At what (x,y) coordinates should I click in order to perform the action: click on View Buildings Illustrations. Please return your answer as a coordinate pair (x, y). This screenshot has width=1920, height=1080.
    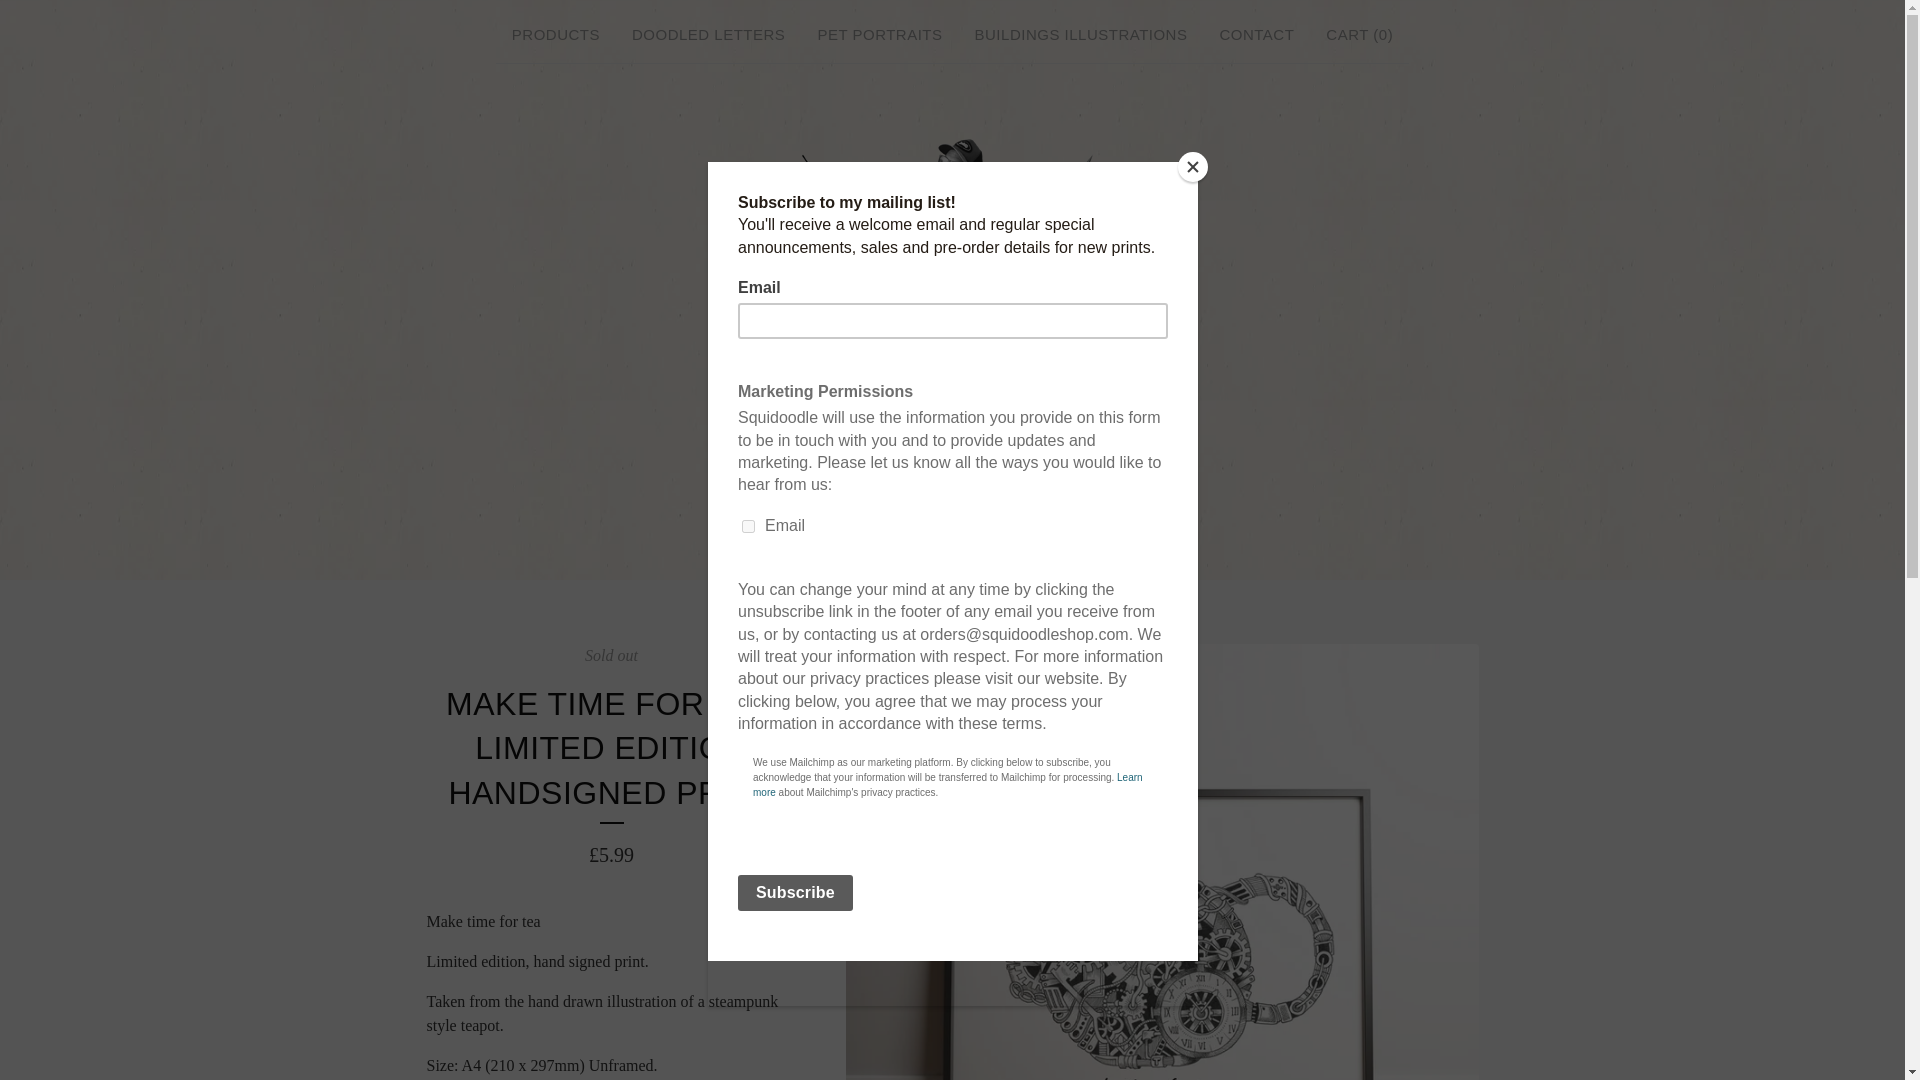
    Looking at the image, I should click on (1082, 36).